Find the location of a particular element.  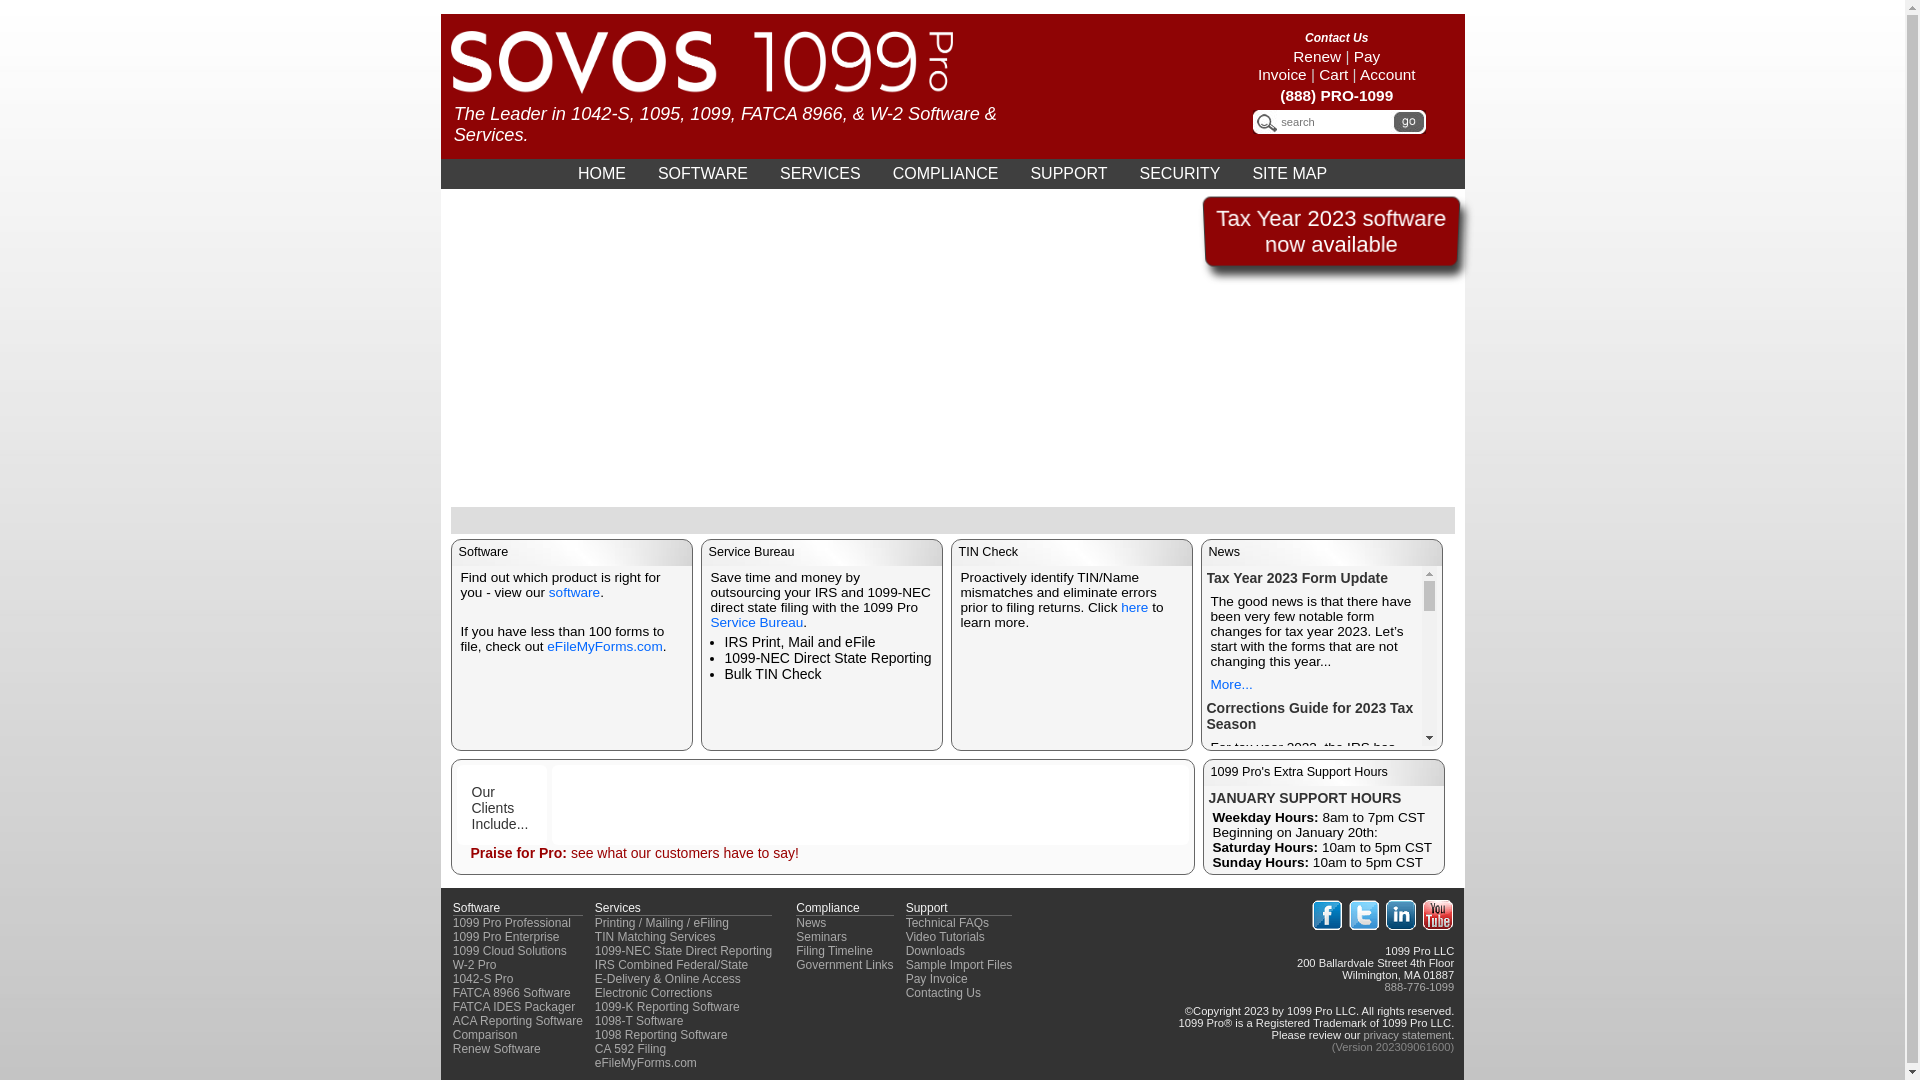

COMPLIANCE is located at coordinates (946, 174).